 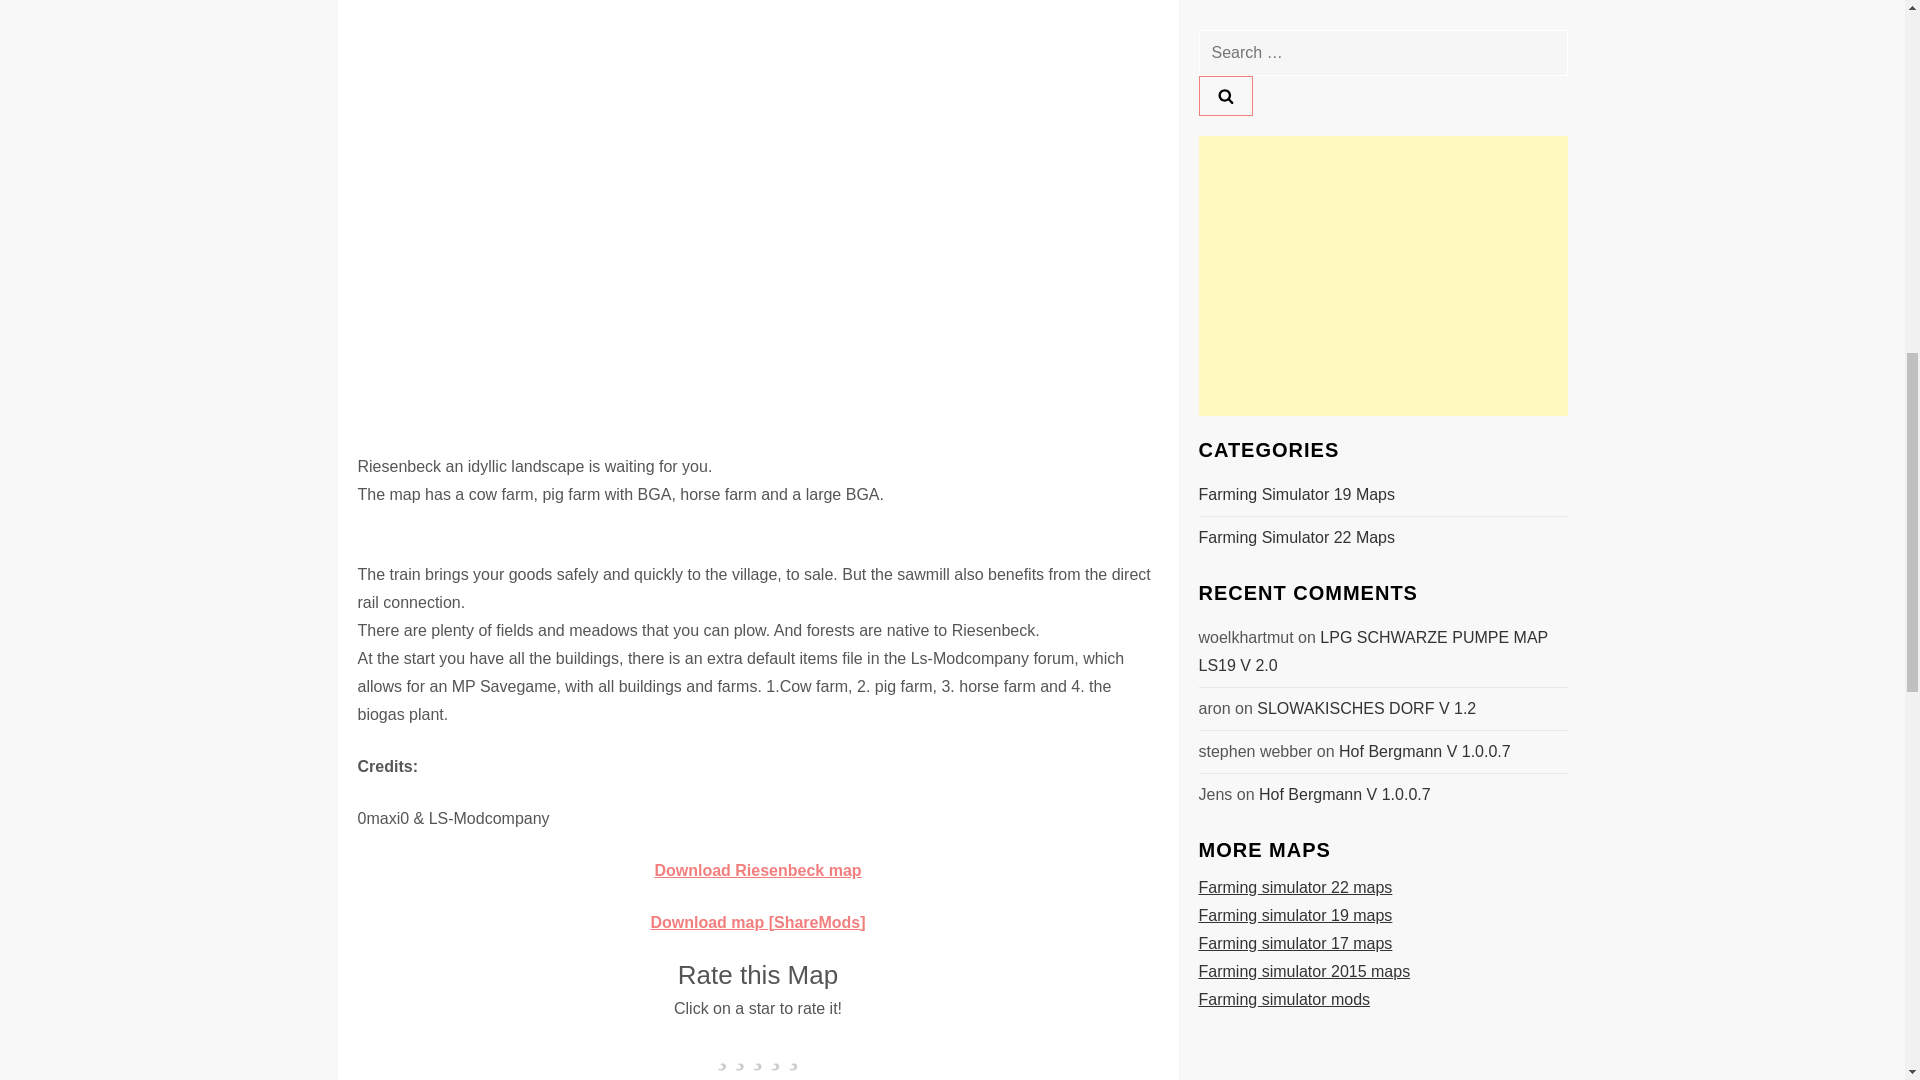 I want to click on Farming simulator 19 maps, so click(x=1295, y=44).